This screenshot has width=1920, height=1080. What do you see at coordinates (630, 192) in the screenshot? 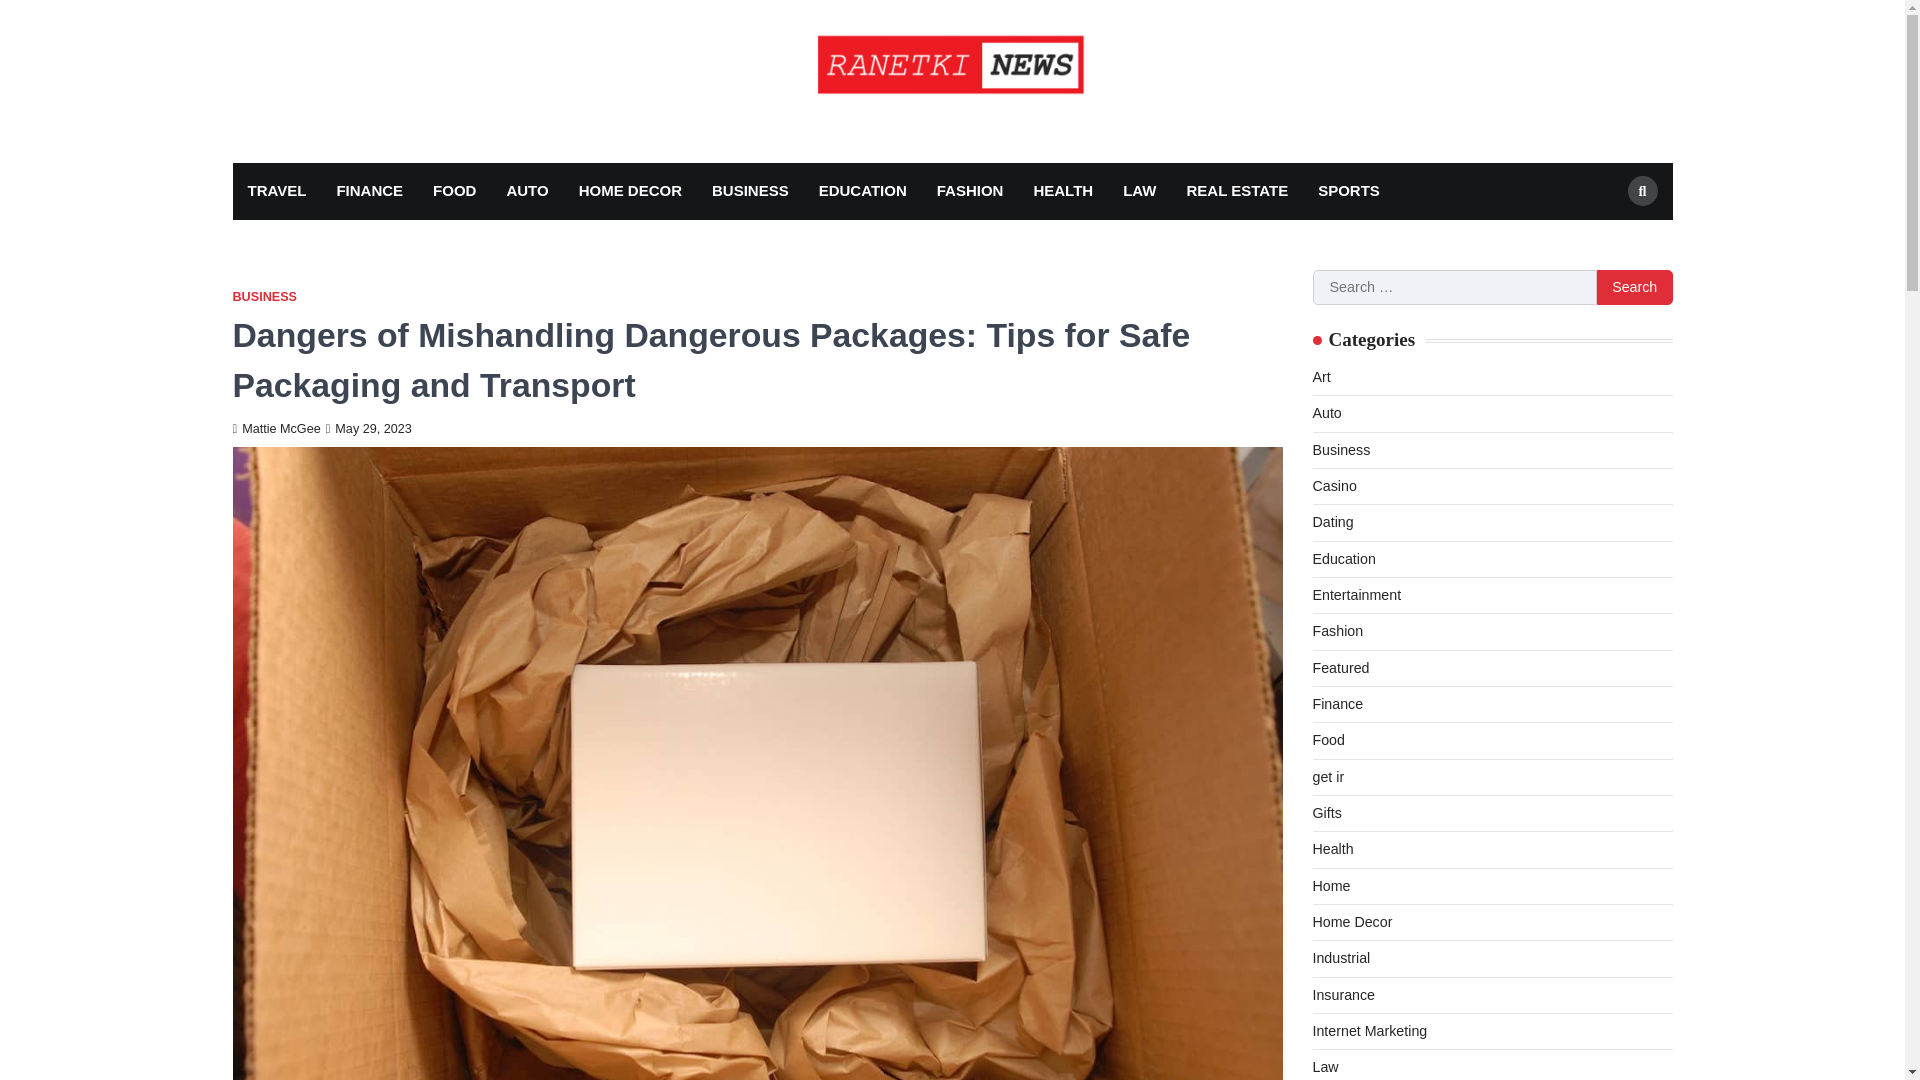
I see `HOME DECOR` at bounding box center [630, 192].